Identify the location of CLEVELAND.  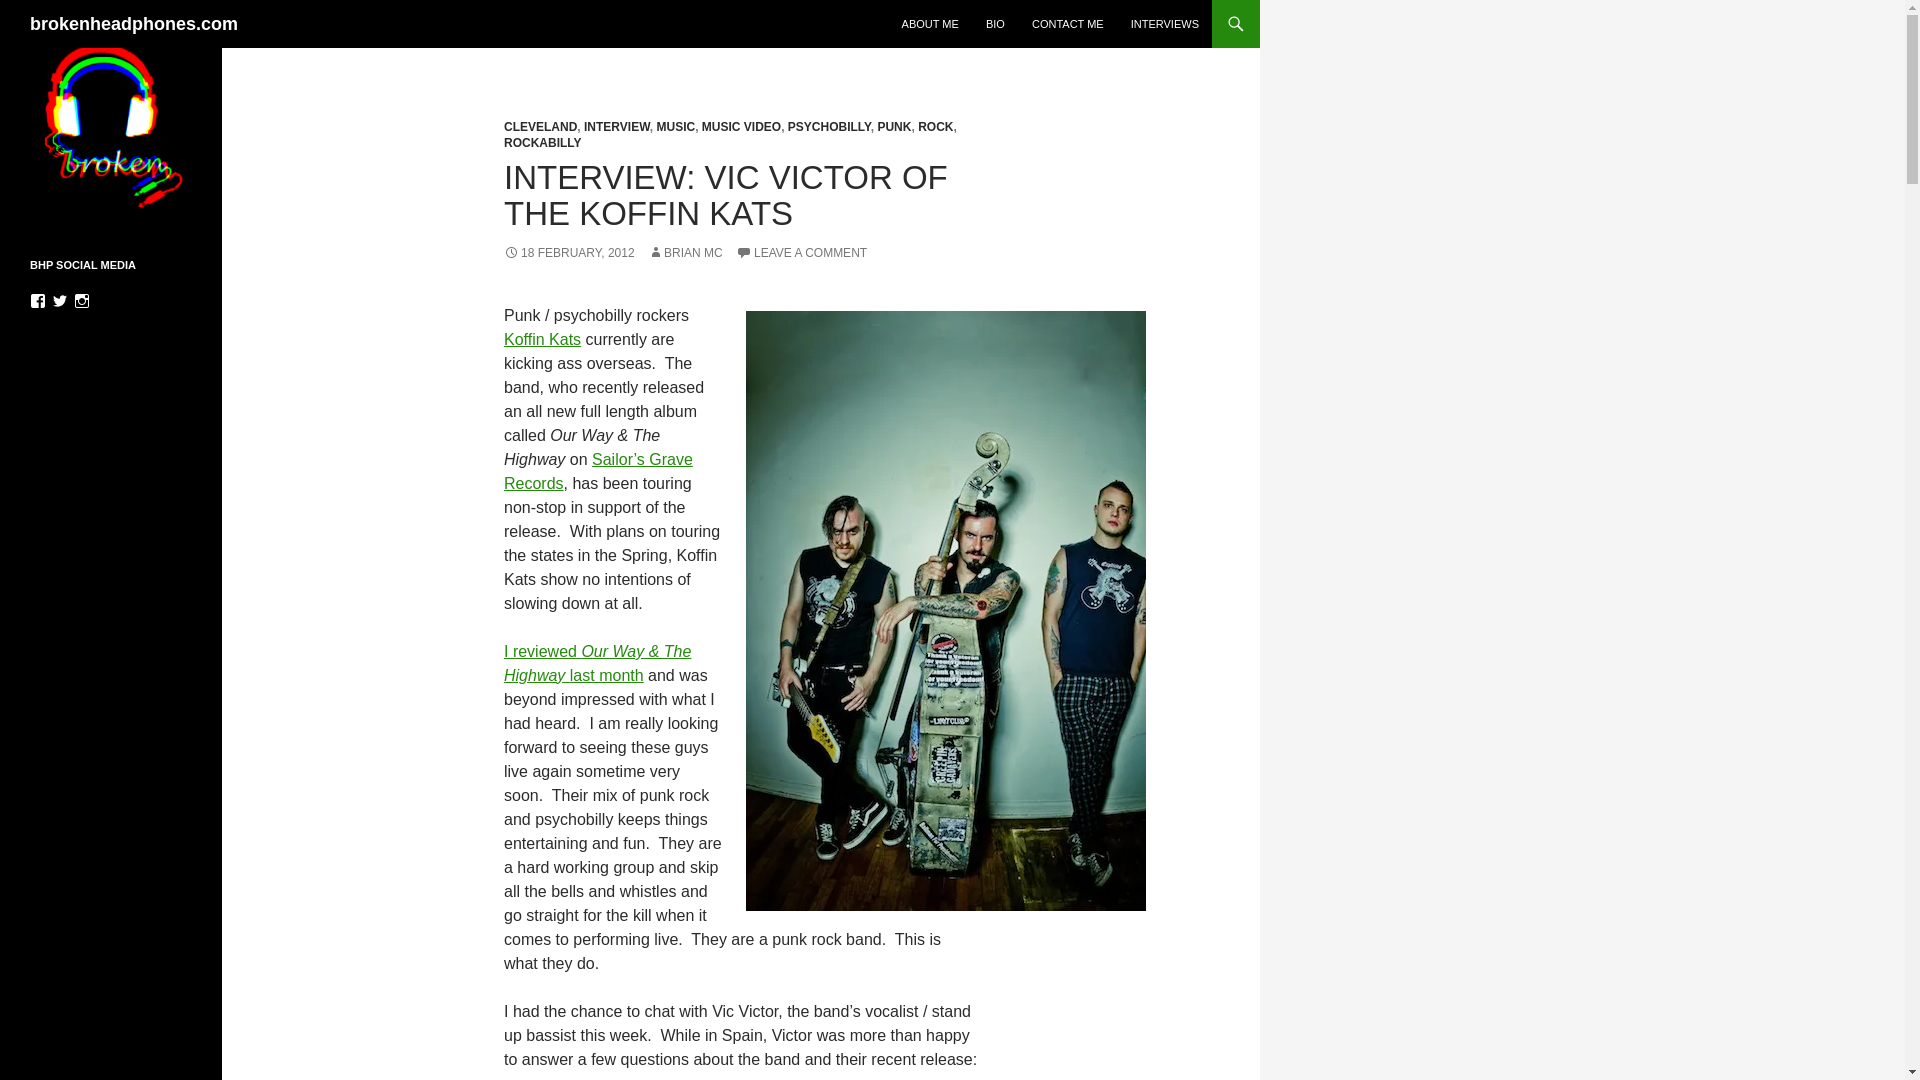
(540, 126).